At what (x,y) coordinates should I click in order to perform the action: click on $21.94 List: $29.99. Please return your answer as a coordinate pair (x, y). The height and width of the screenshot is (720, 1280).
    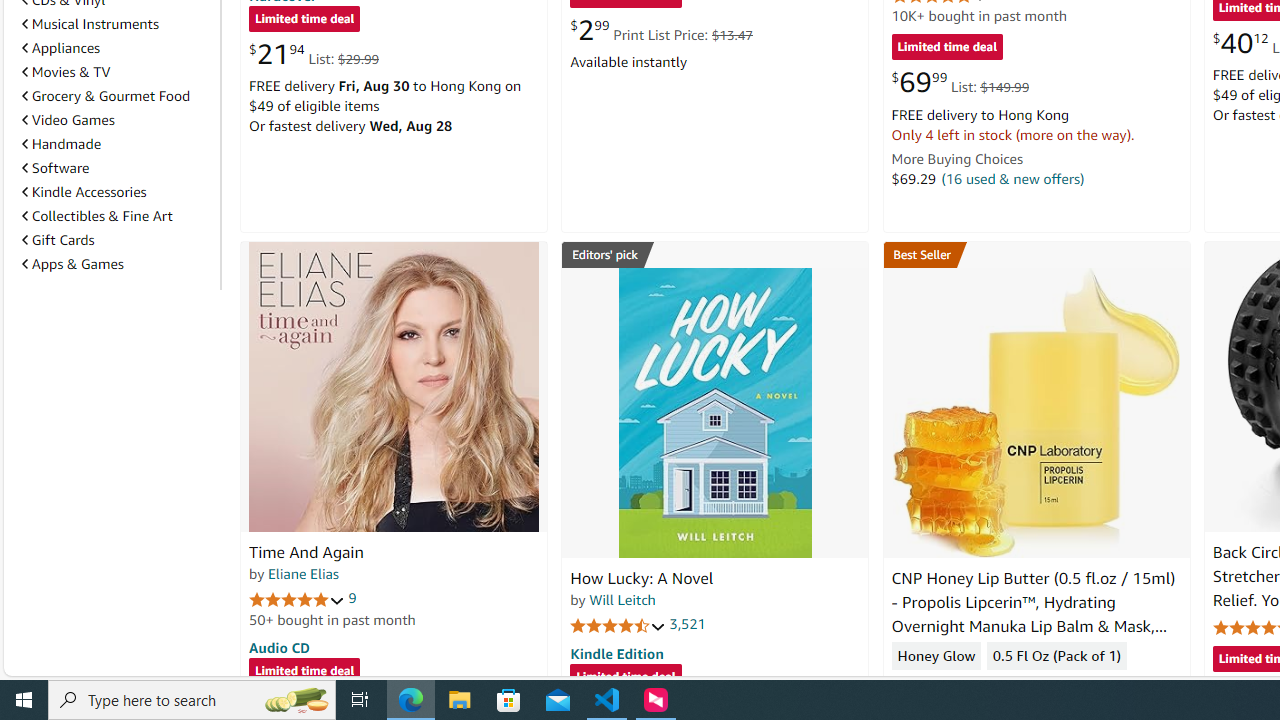
    Looking at the image, I should click on (314, 54).